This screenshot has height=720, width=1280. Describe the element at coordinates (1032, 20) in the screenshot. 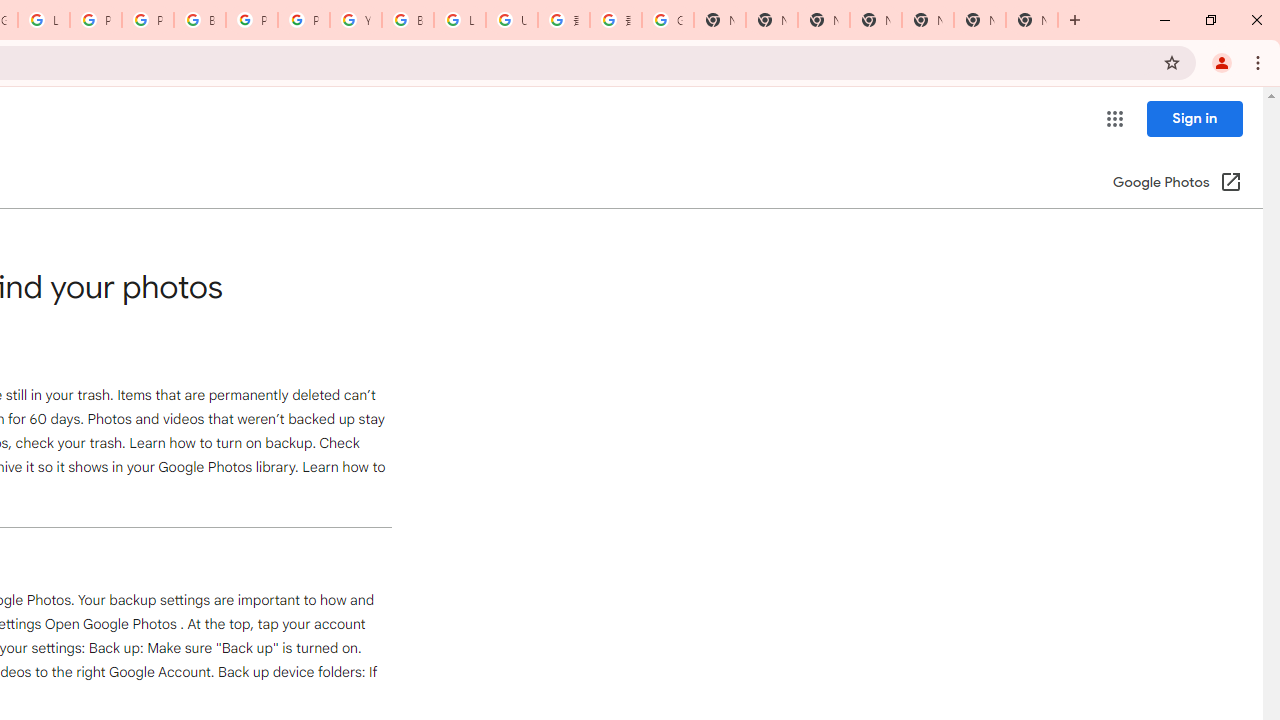

I see `New Tab` at that location.